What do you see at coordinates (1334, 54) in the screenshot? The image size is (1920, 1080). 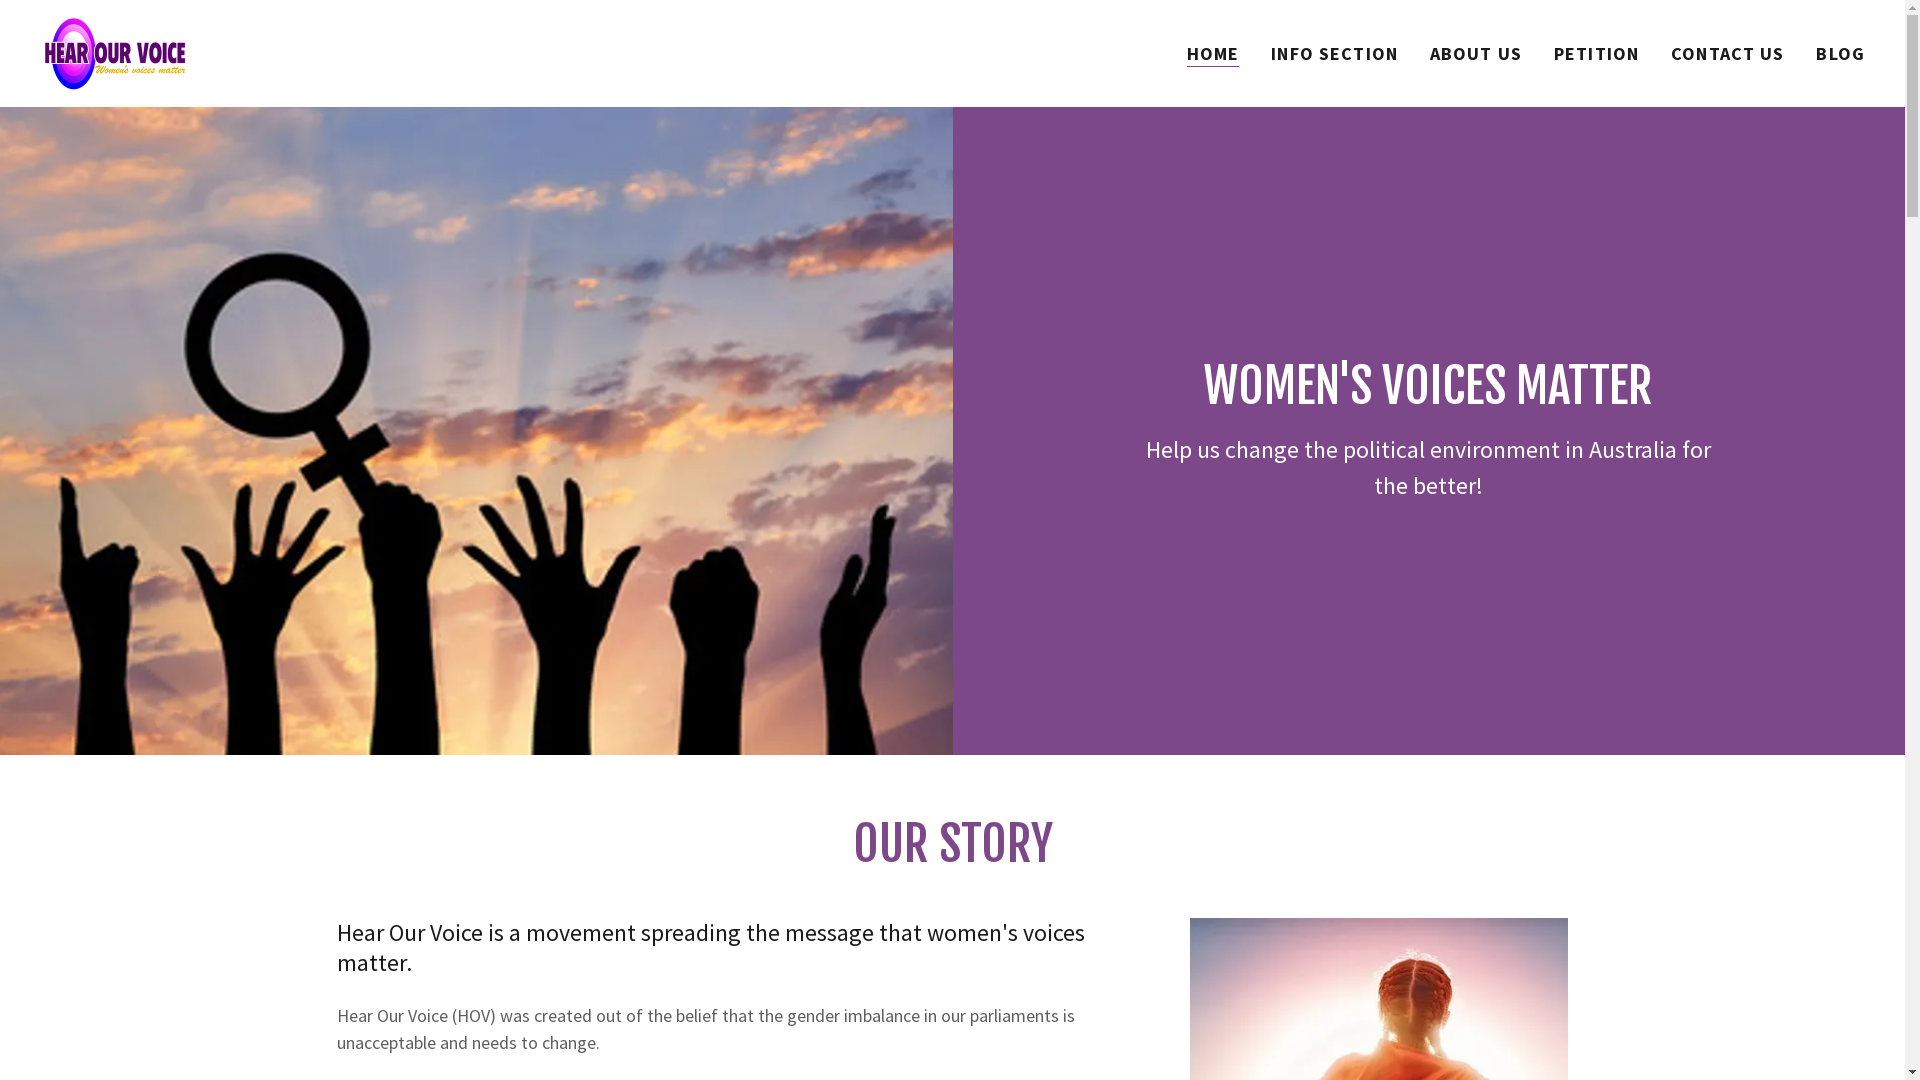 I see `INFO SECTION` at bounding box center [1334, 54].